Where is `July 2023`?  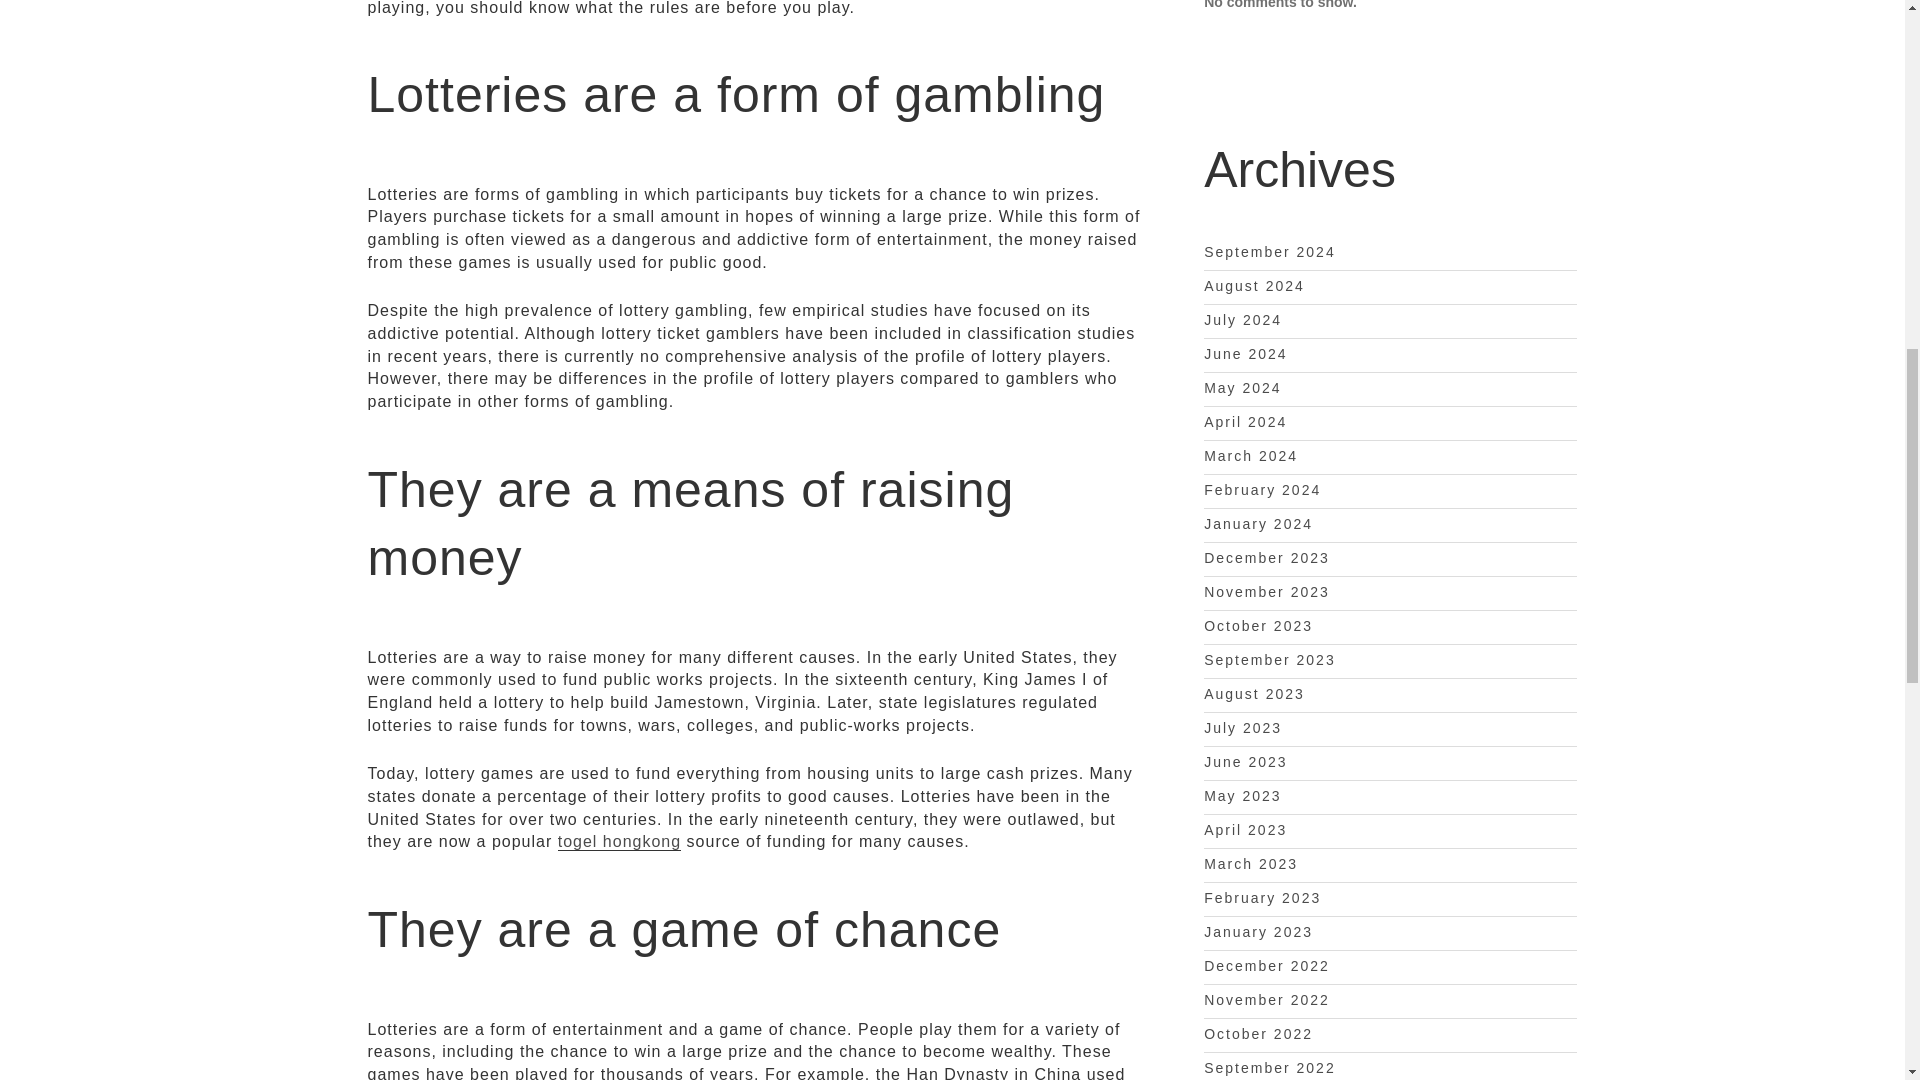
July 2023 is located at coordinates (1242, 728).